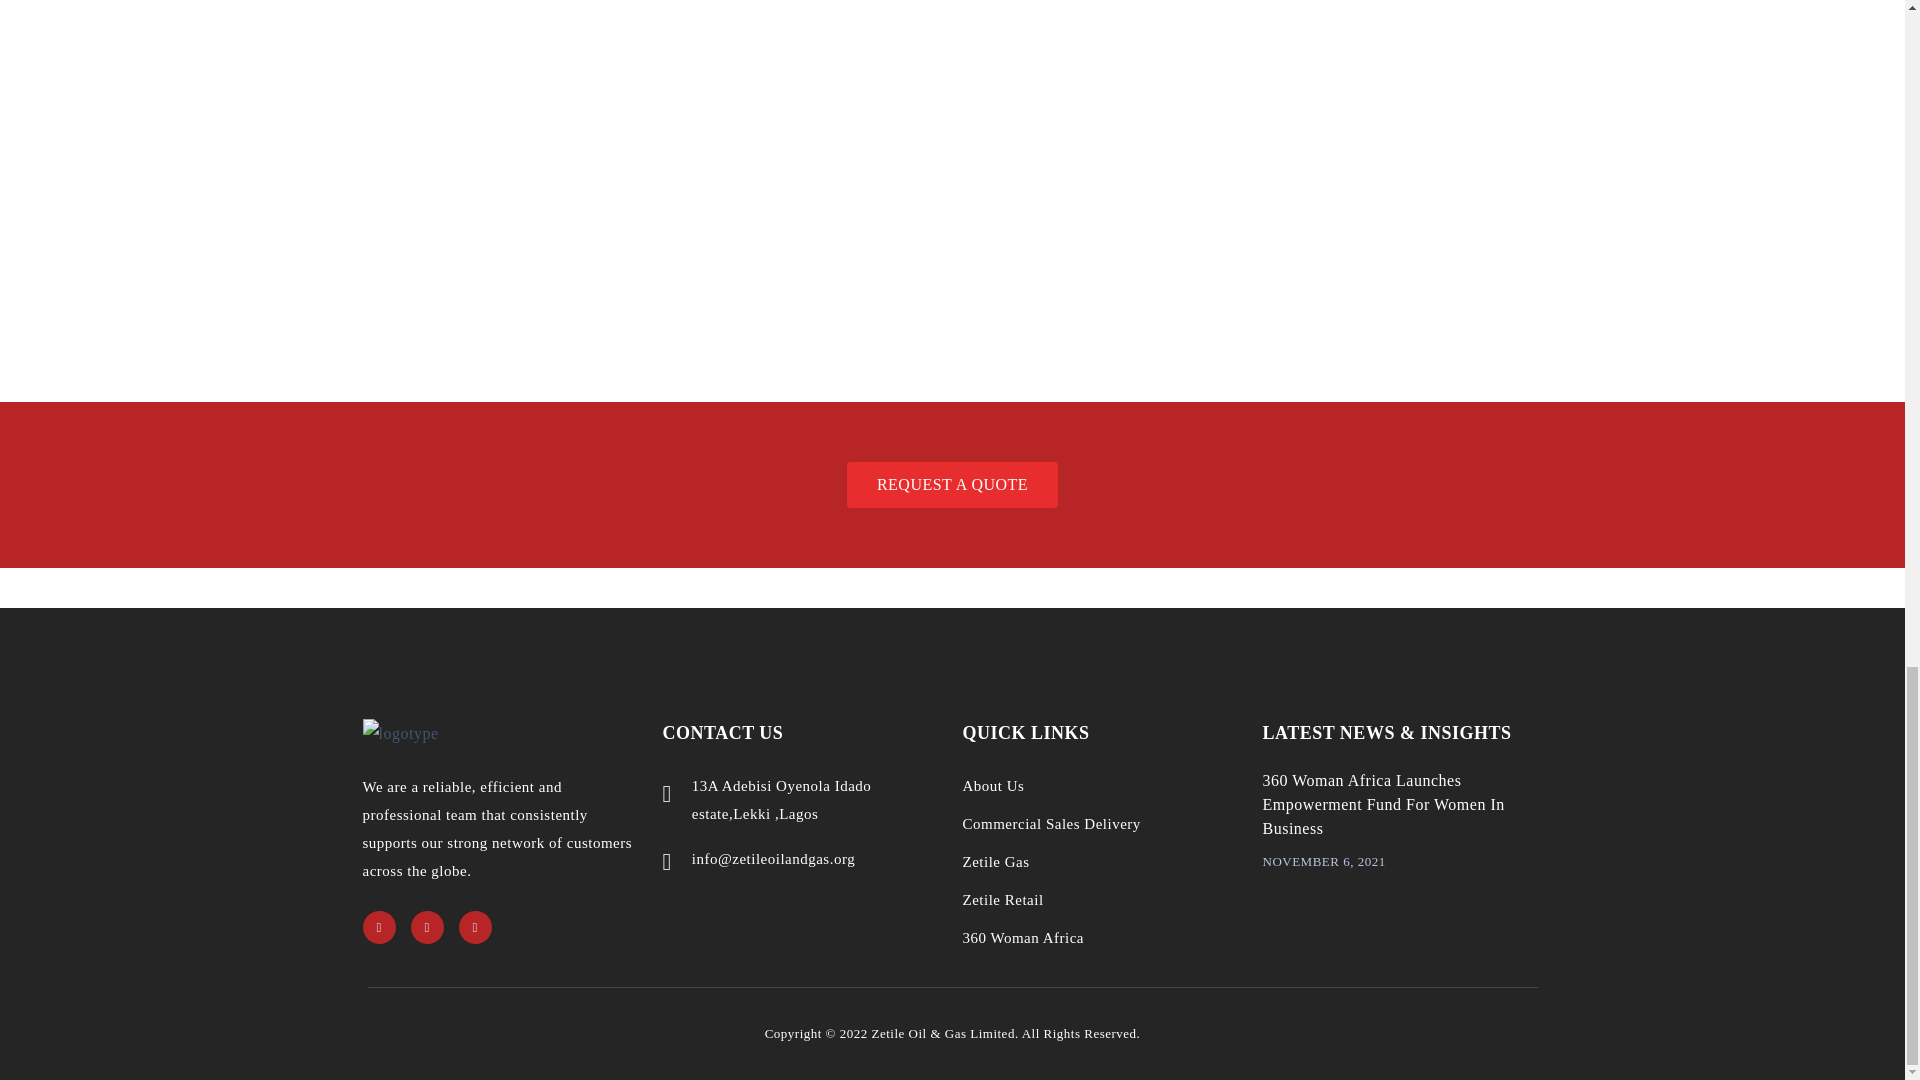 This screenshot has width=1920, height=1080. Describe the element at coordinates (378, 927) in the screenshot. I see `Linkedin` at that location.